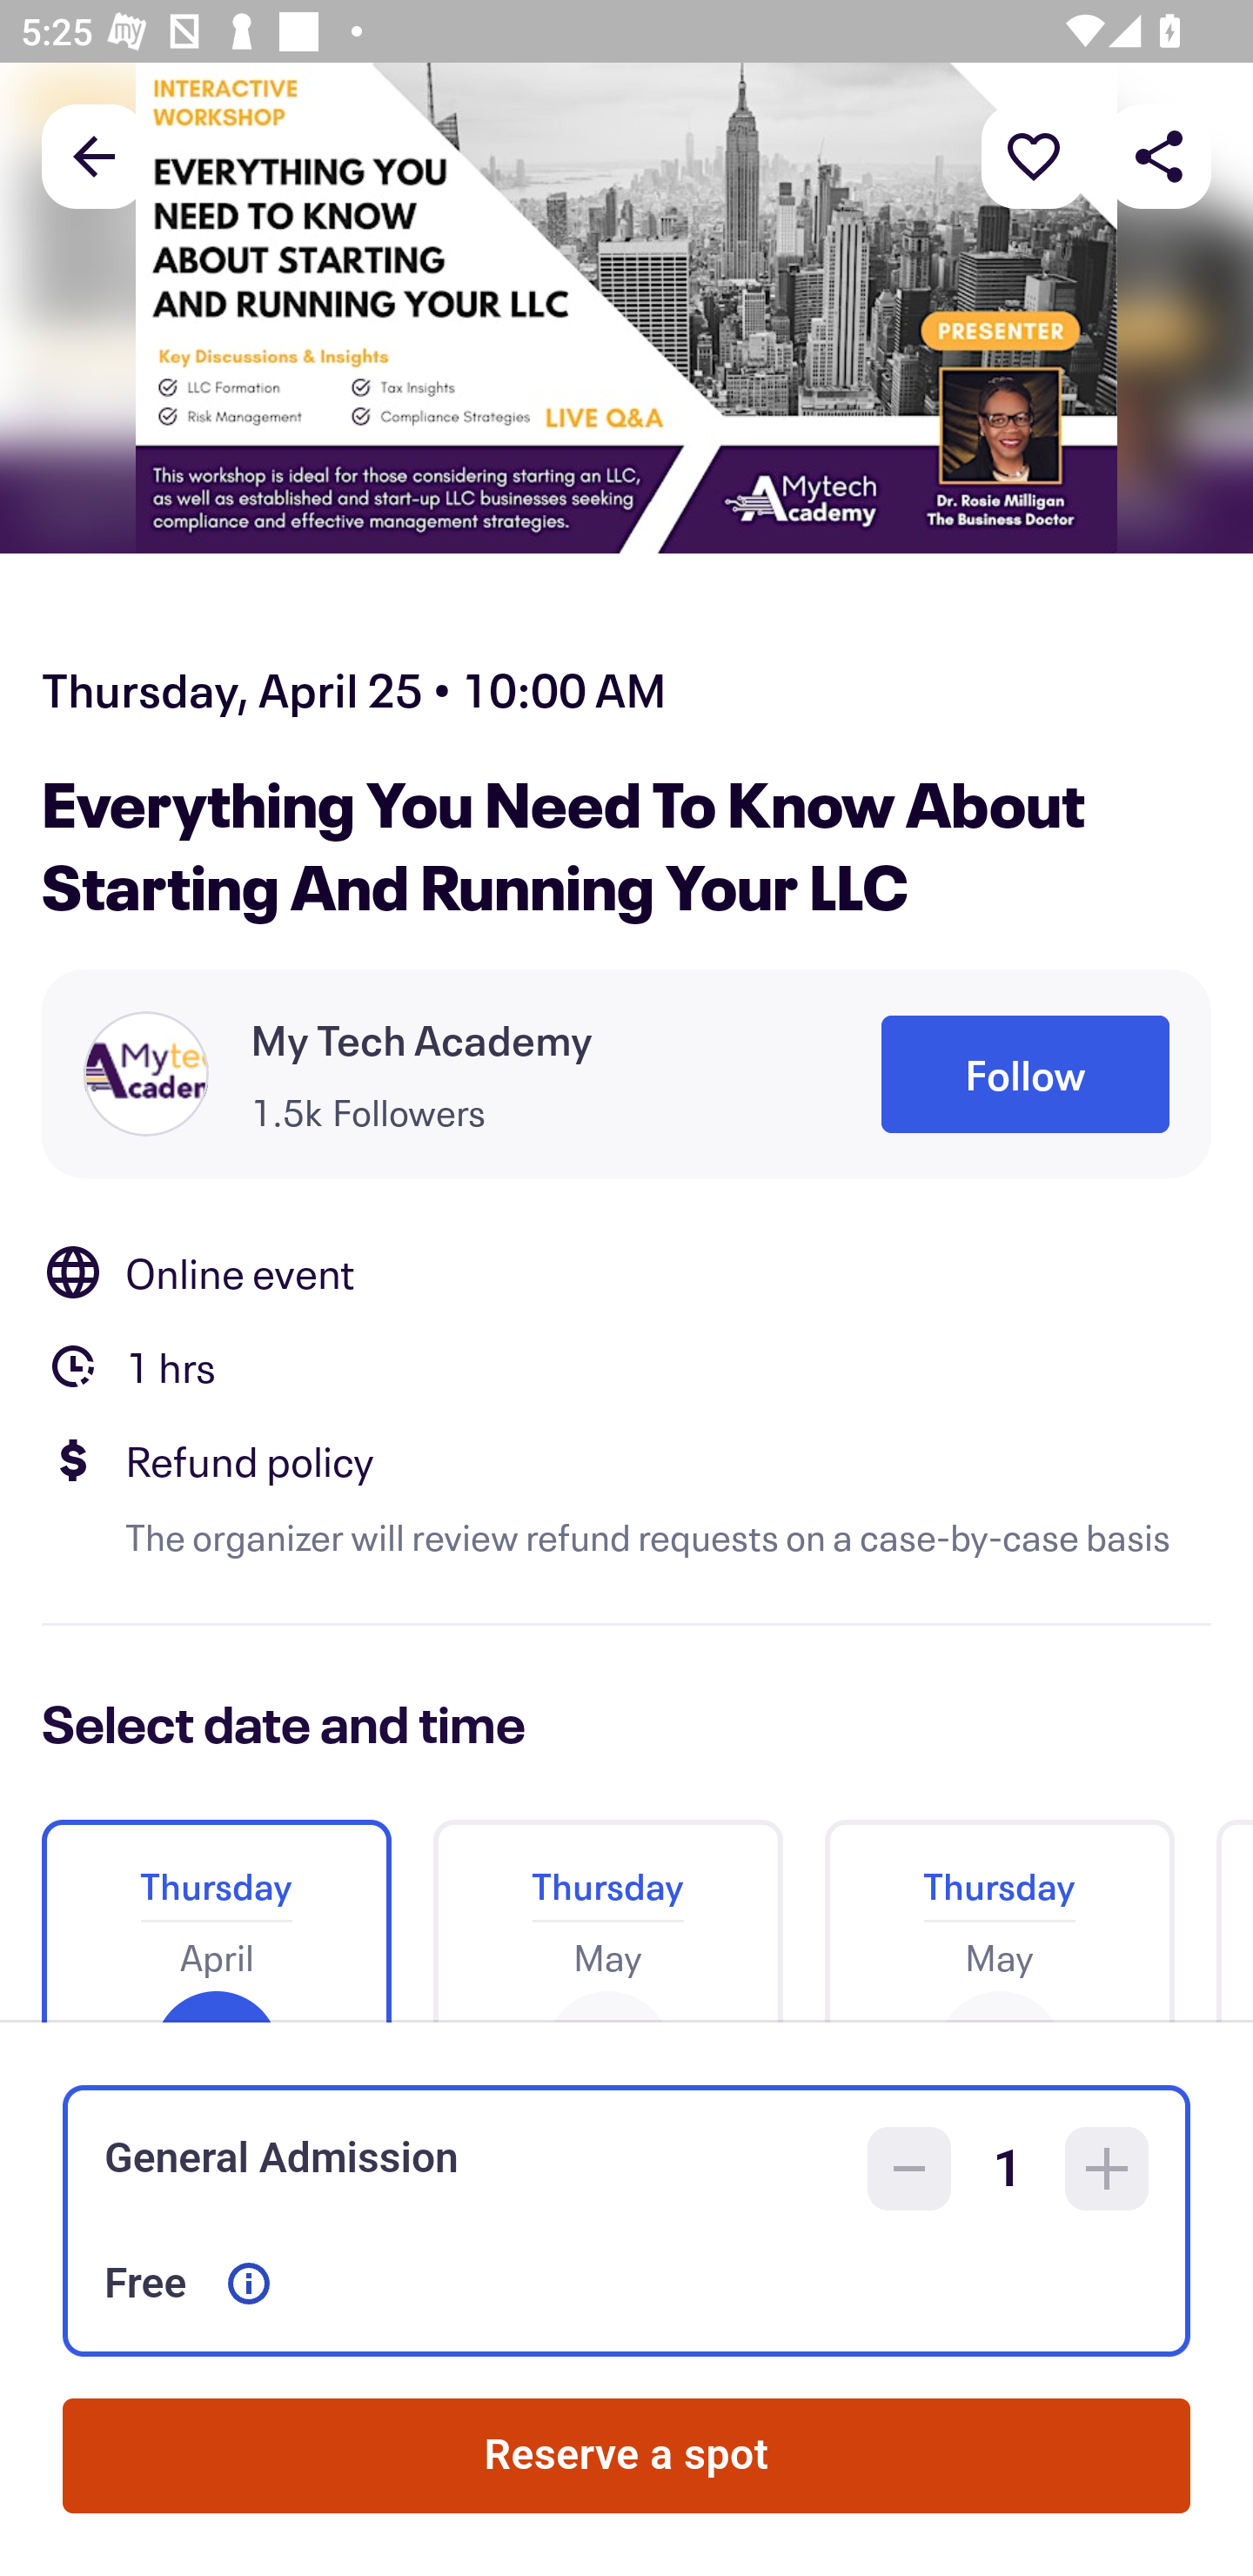  Describe the element at coordinates (216, 1909) in the screenshot. I see `Thursday April 25` at that location.